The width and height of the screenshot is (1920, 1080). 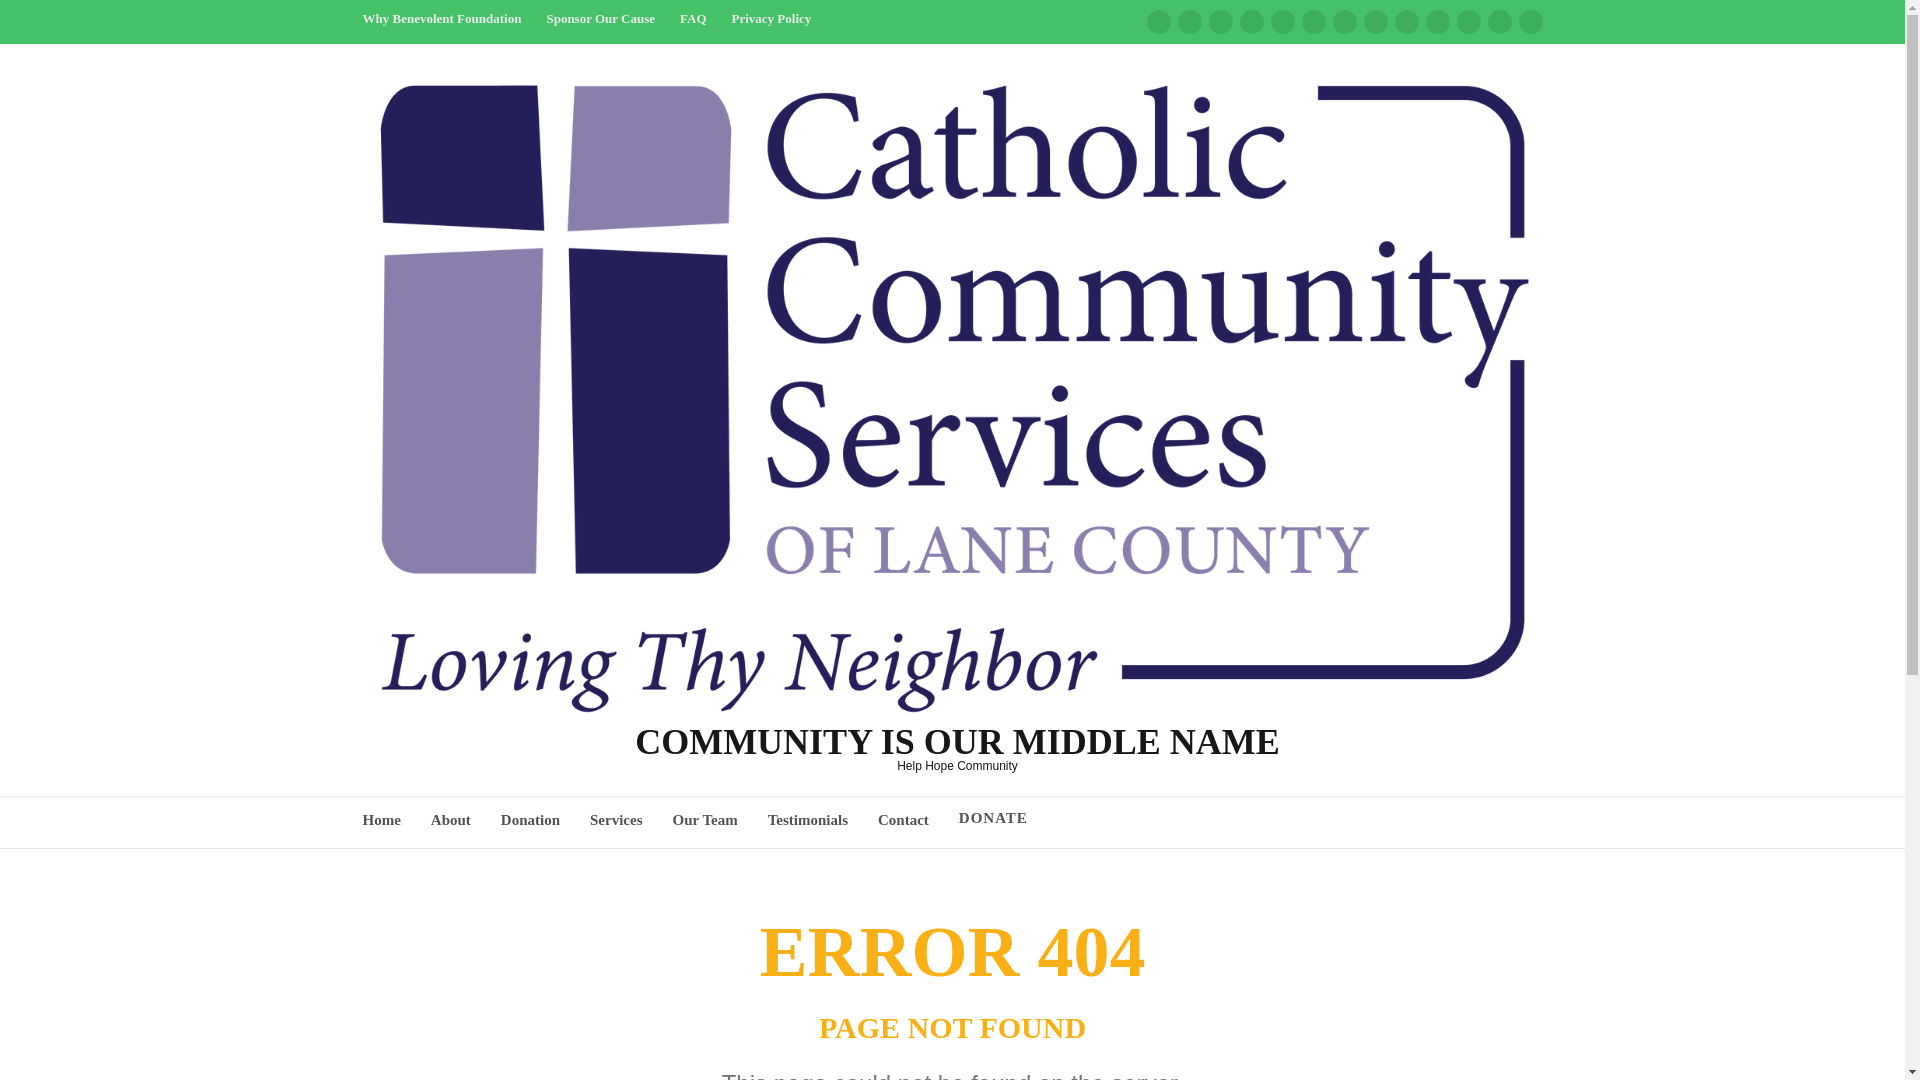 I want to click on Sponsor Our Cause, so click(x=600, y=26).